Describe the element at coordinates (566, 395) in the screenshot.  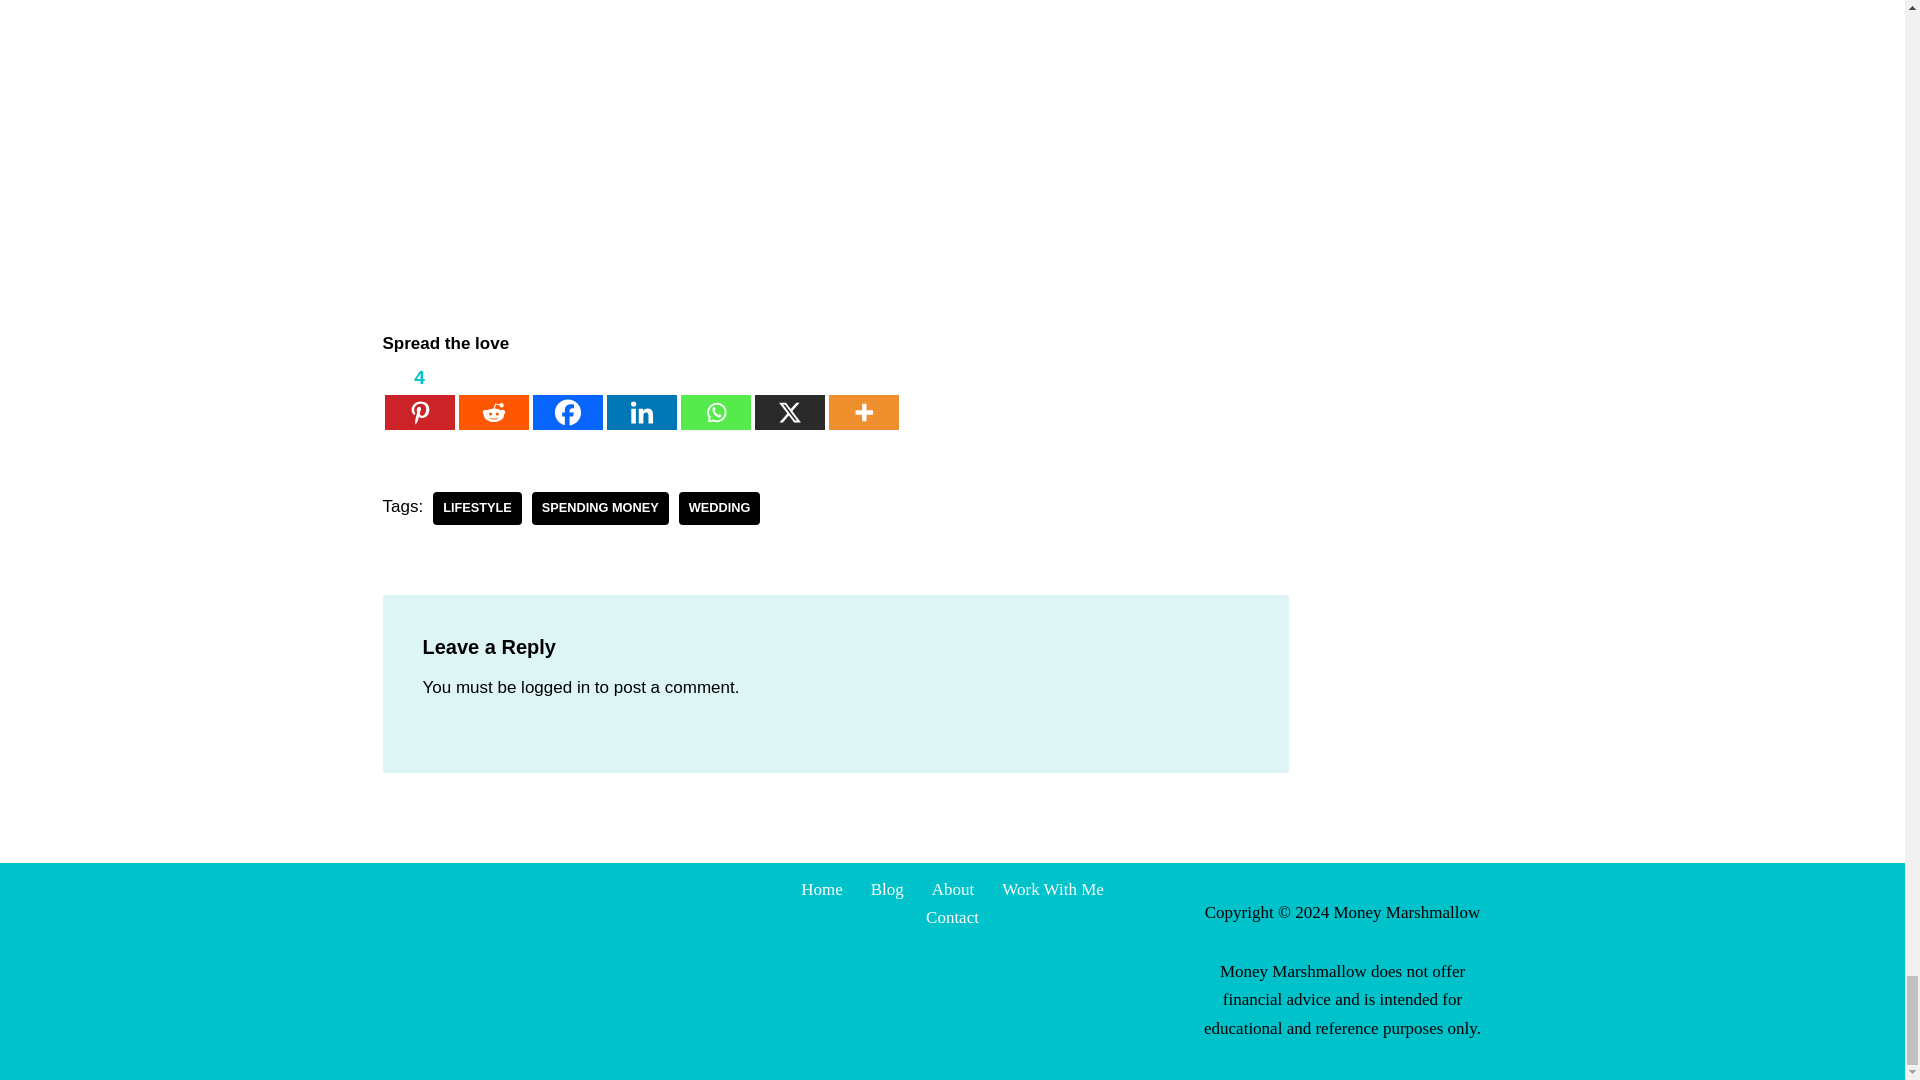
I see `Facebook` at that location.